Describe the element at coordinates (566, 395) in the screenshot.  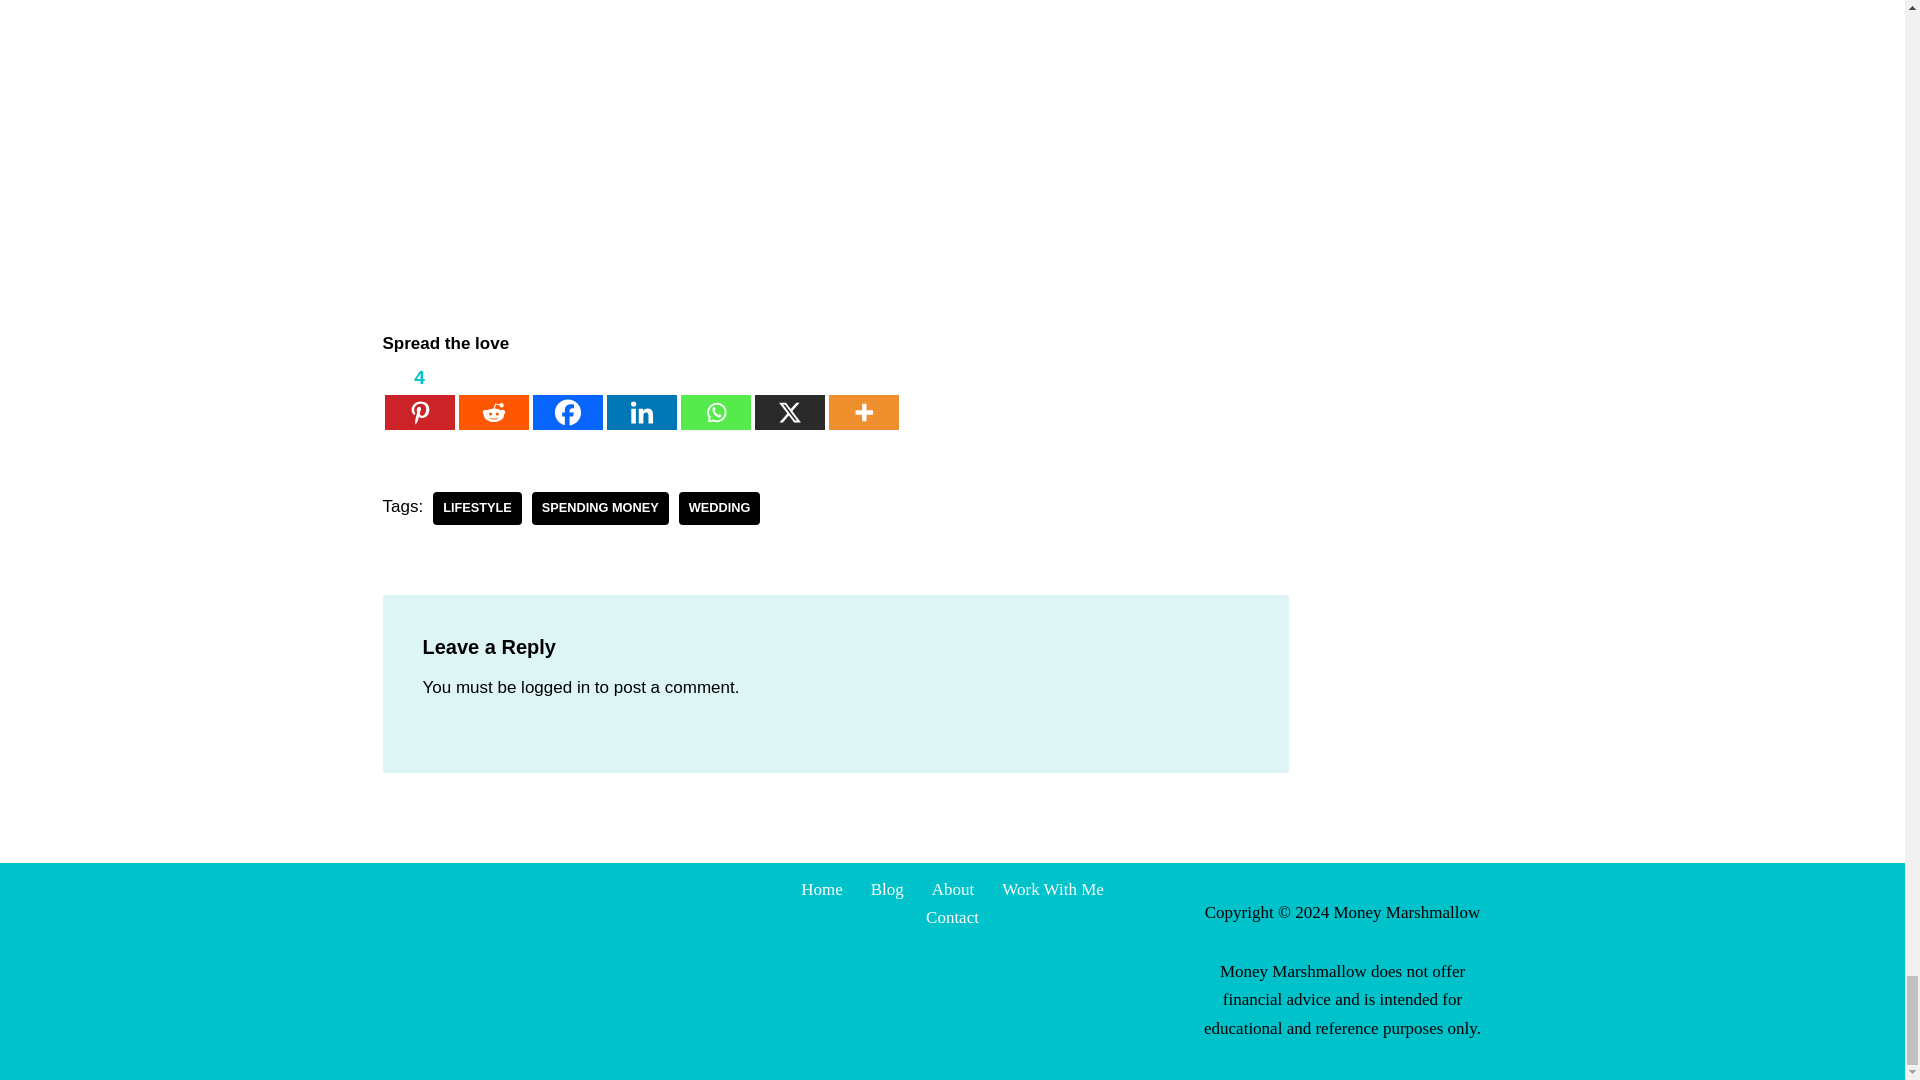
I see `Facebook` at that location.